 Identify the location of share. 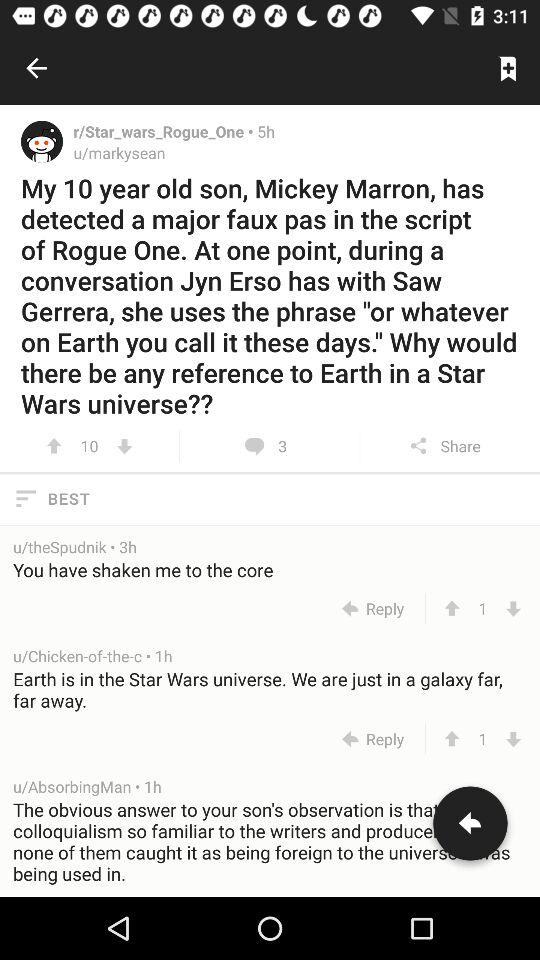
(470, 827).